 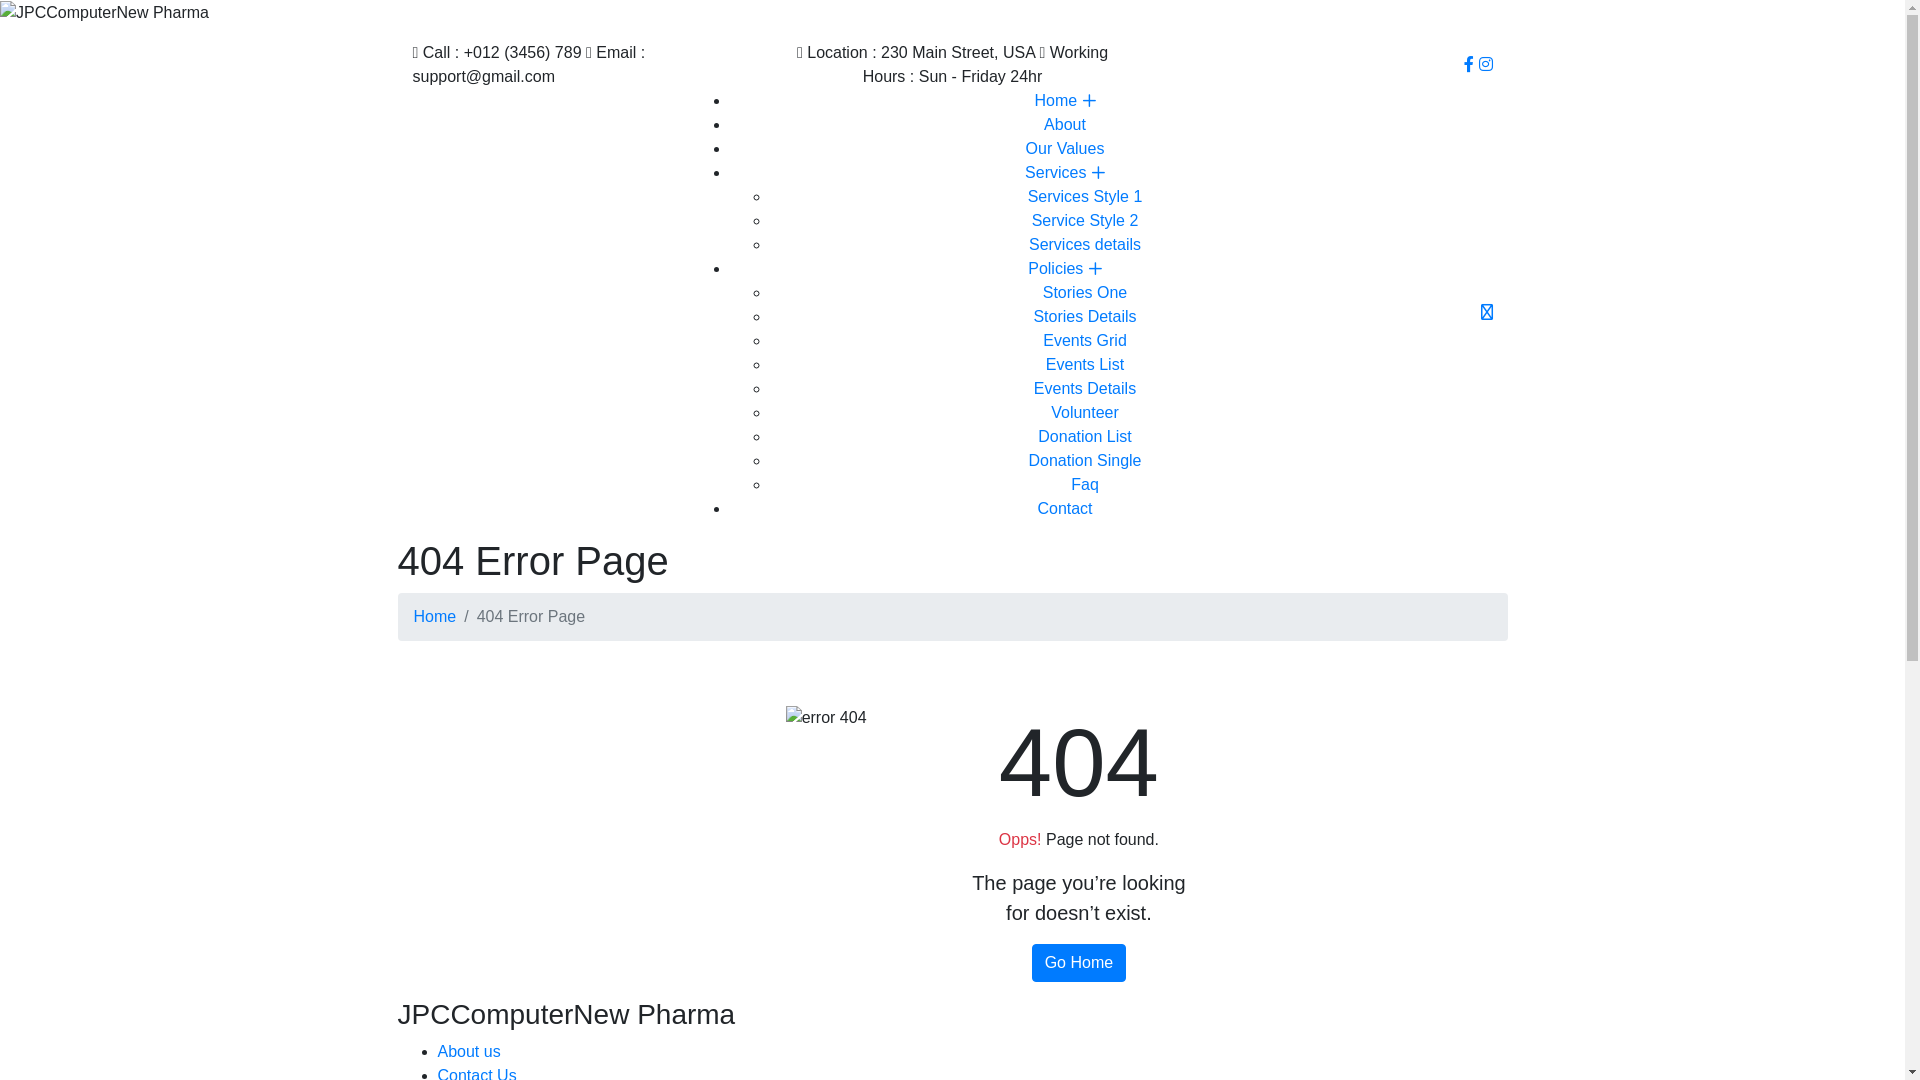 What do you see at coordinates (1066, 148) in the screenshot?
I see `Our Values` at bounding box center [1066, 148].